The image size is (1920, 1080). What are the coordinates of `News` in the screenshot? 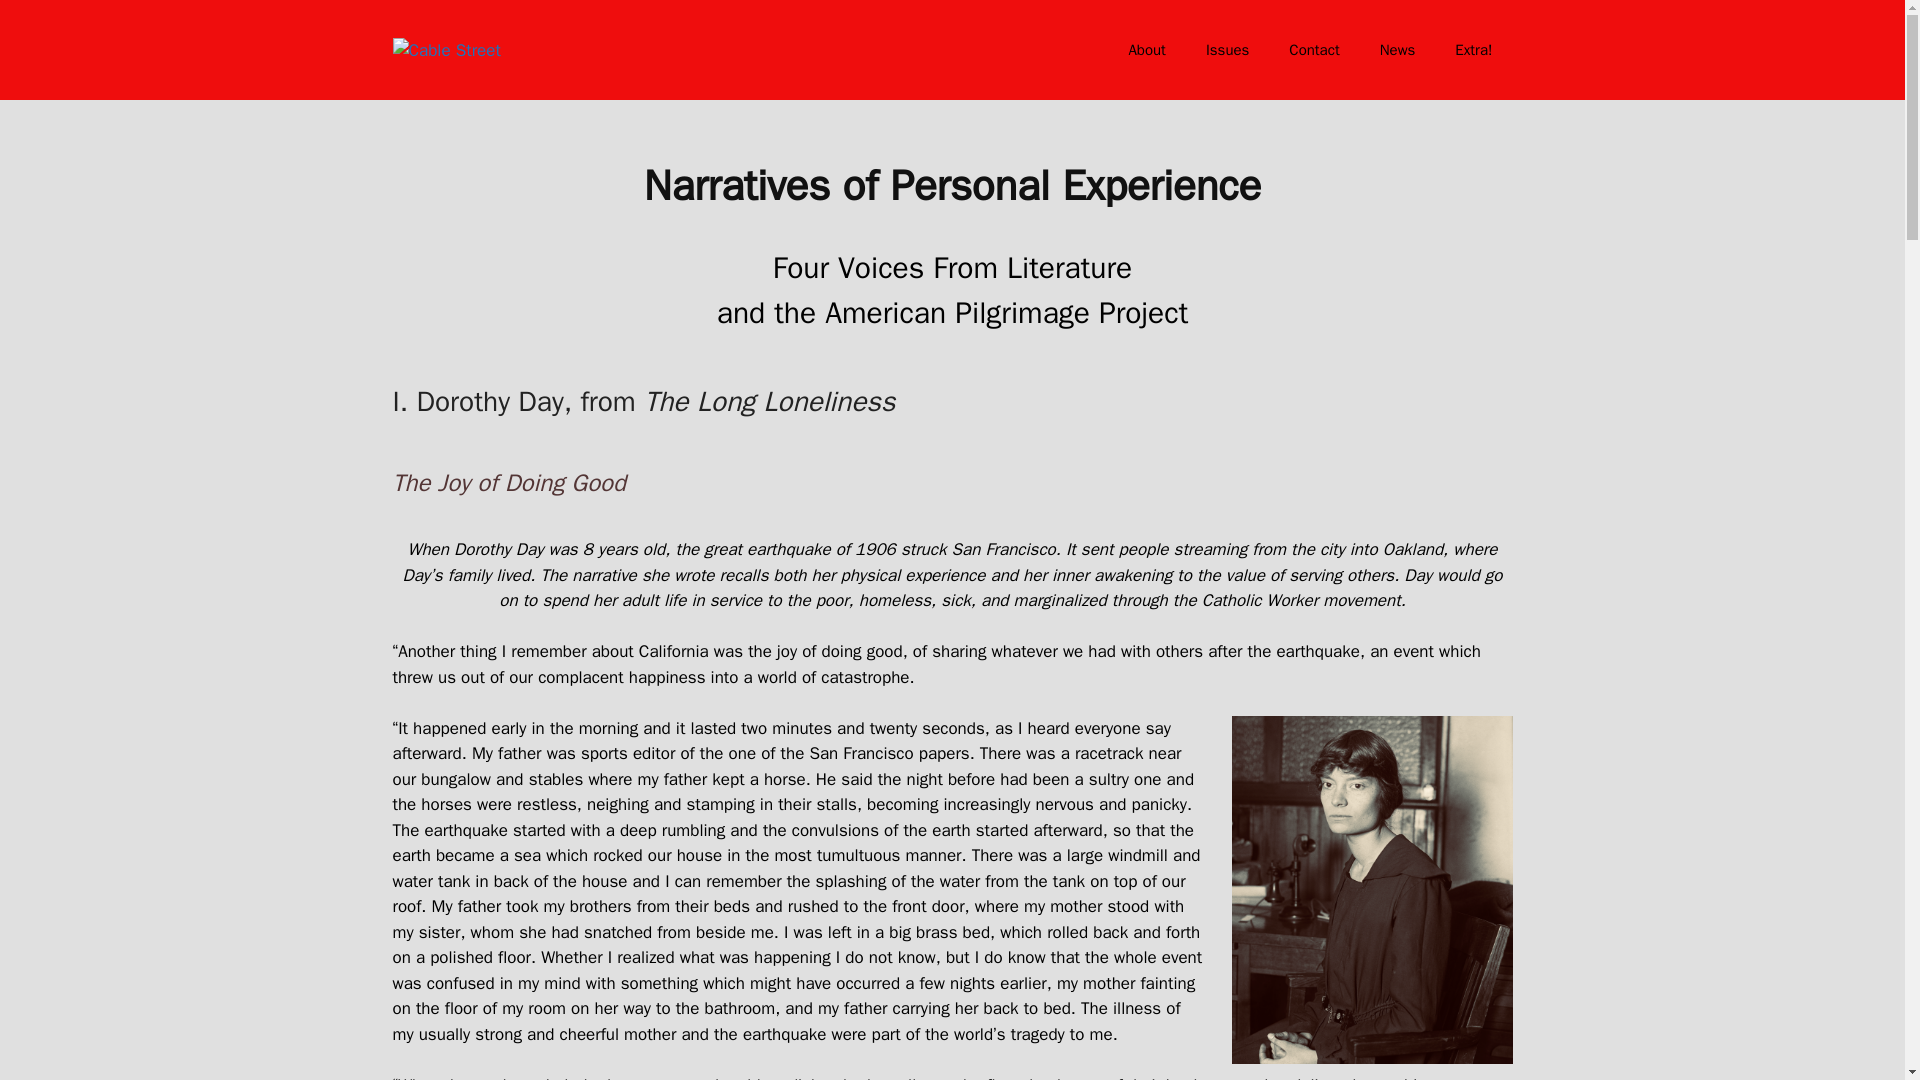 It's located at (1398, 50).